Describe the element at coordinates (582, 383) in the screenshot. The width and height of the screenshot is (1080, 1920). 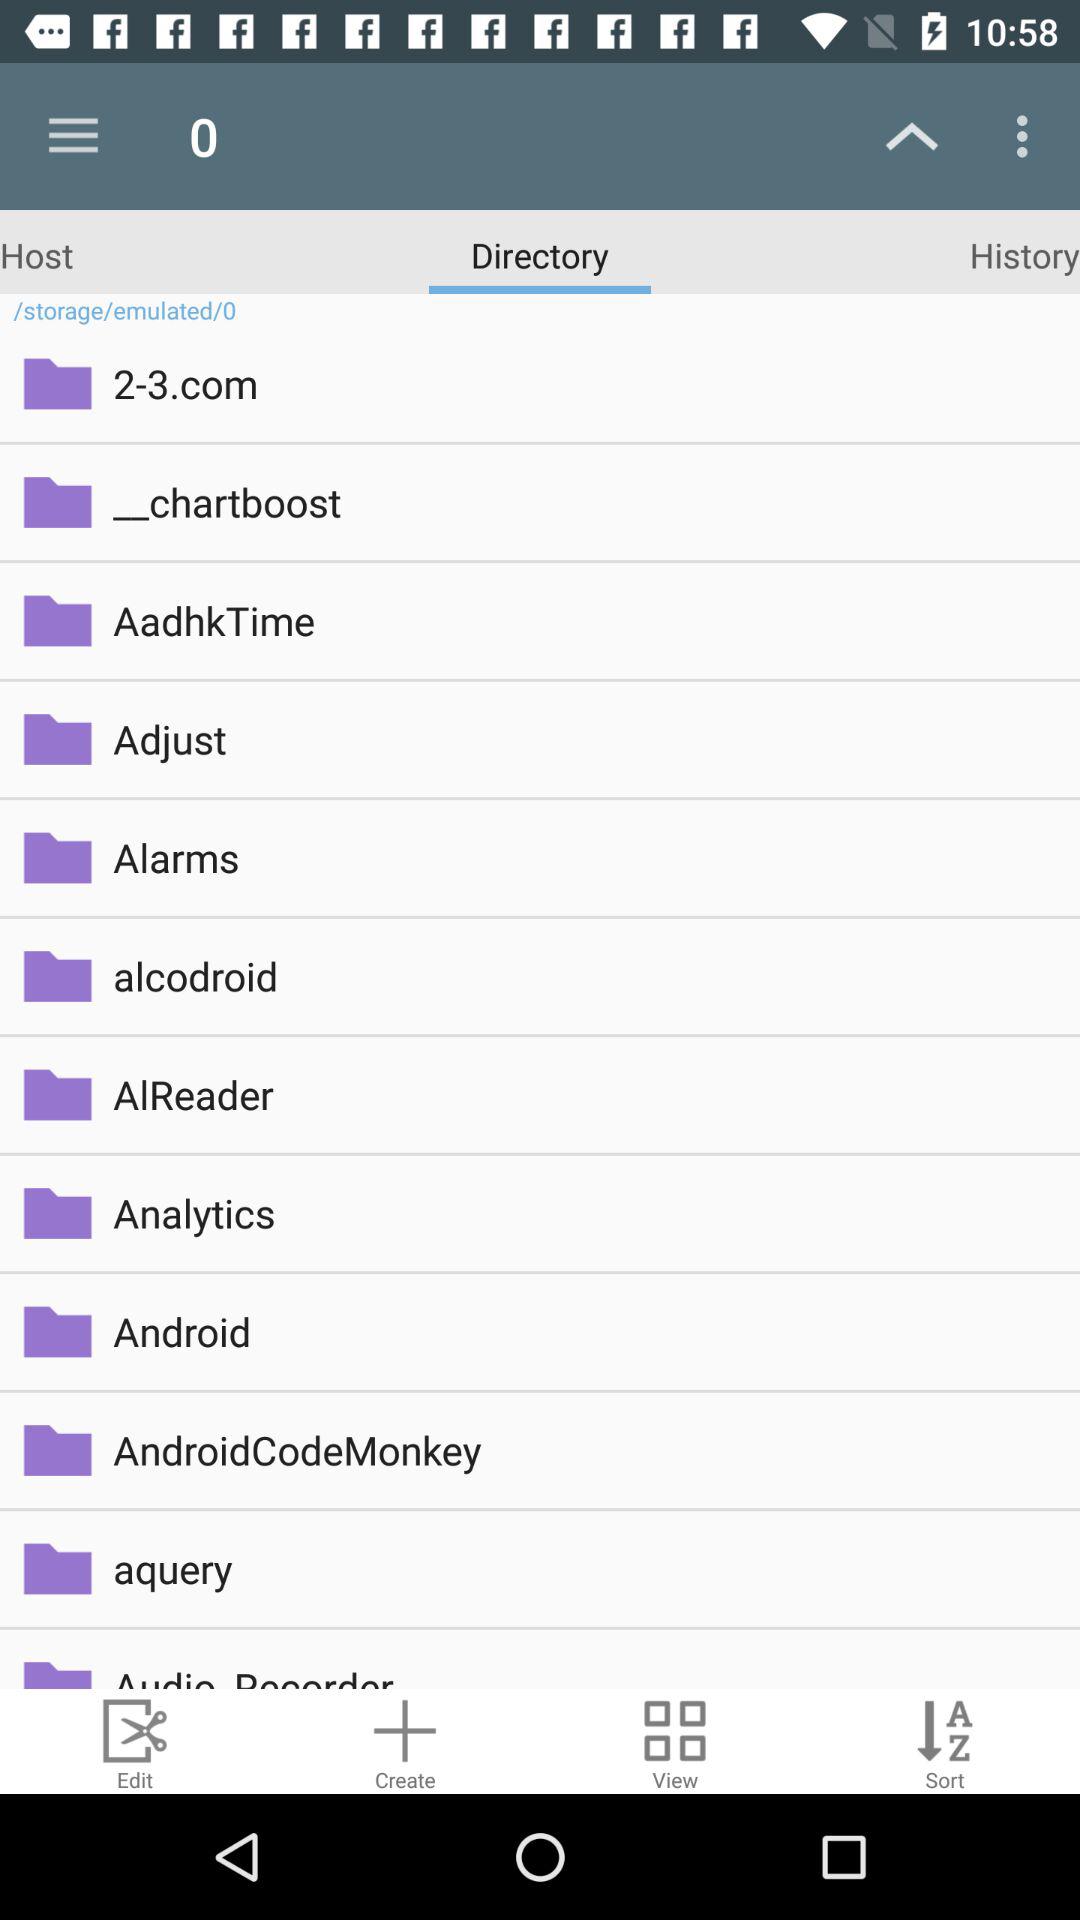
I see `open the item below the /storage/emulated/0` at that location.